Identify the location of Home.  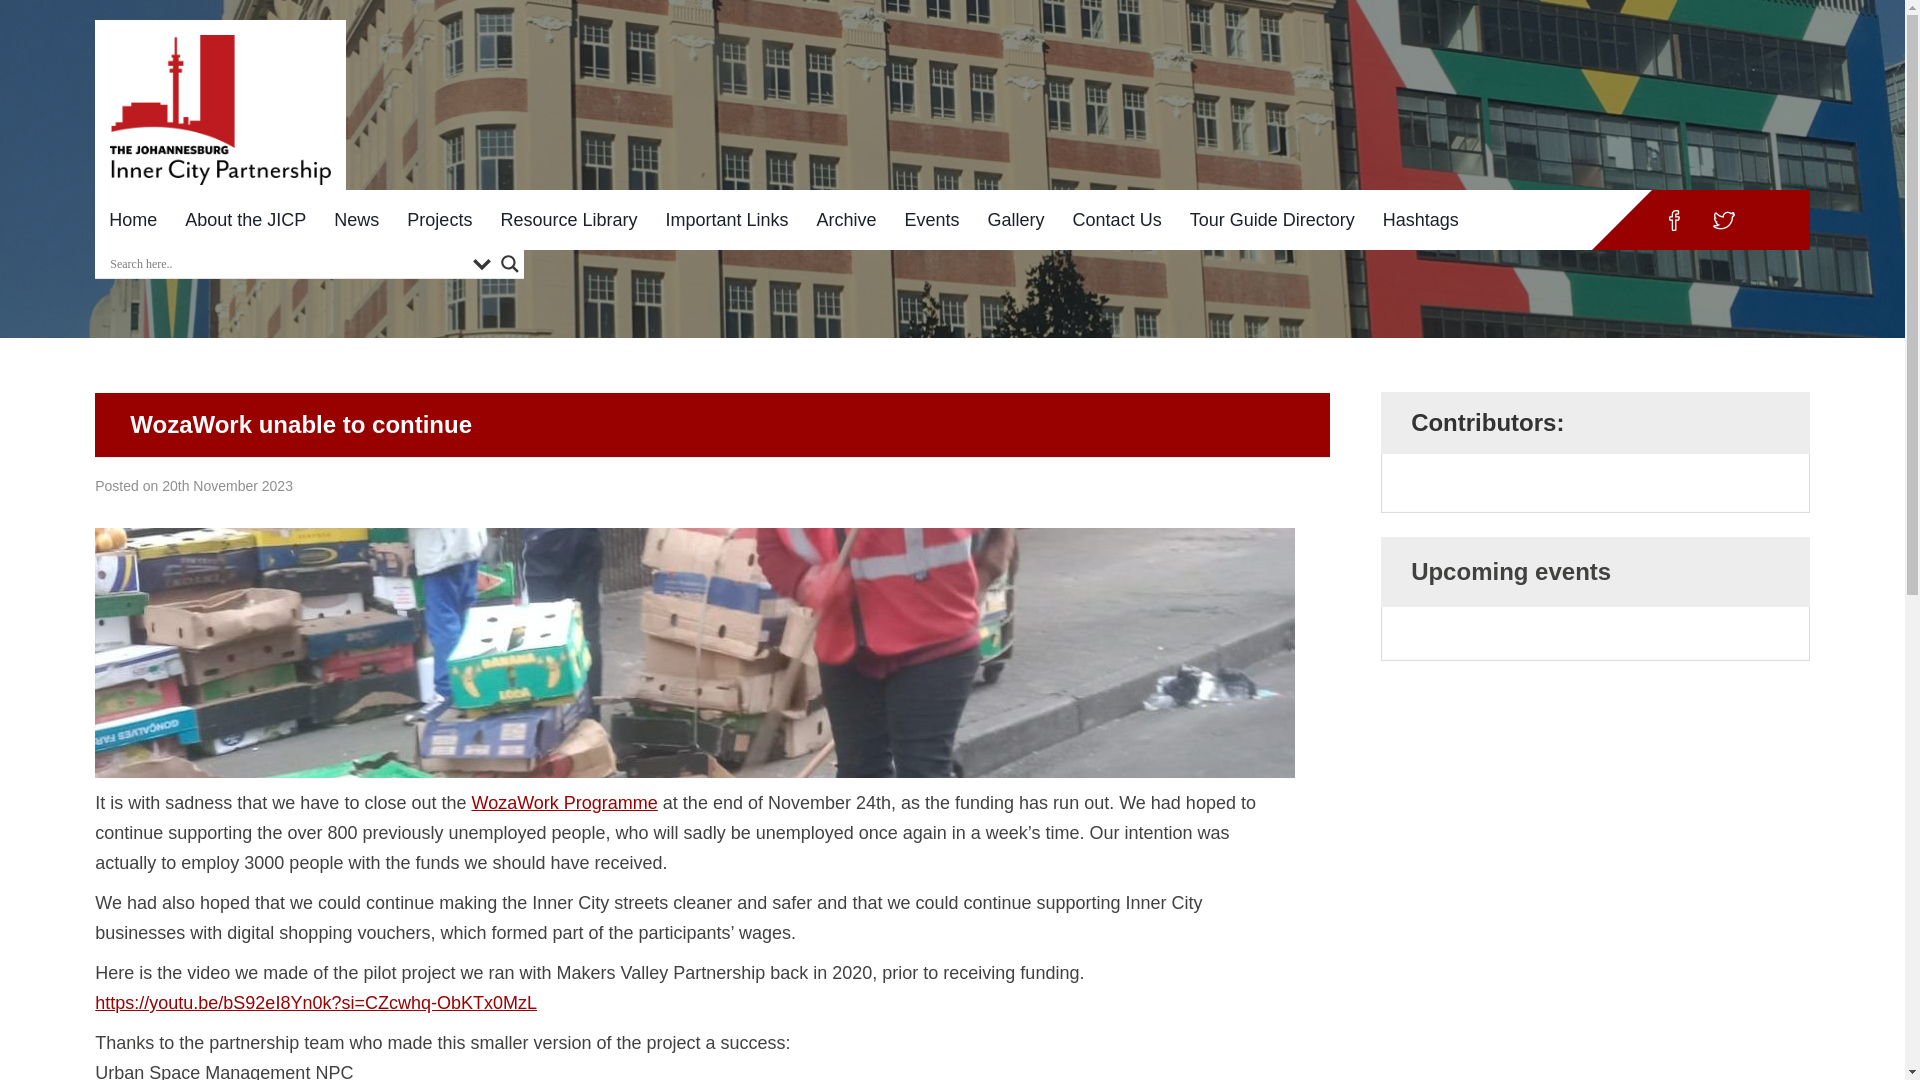
(132, 220).